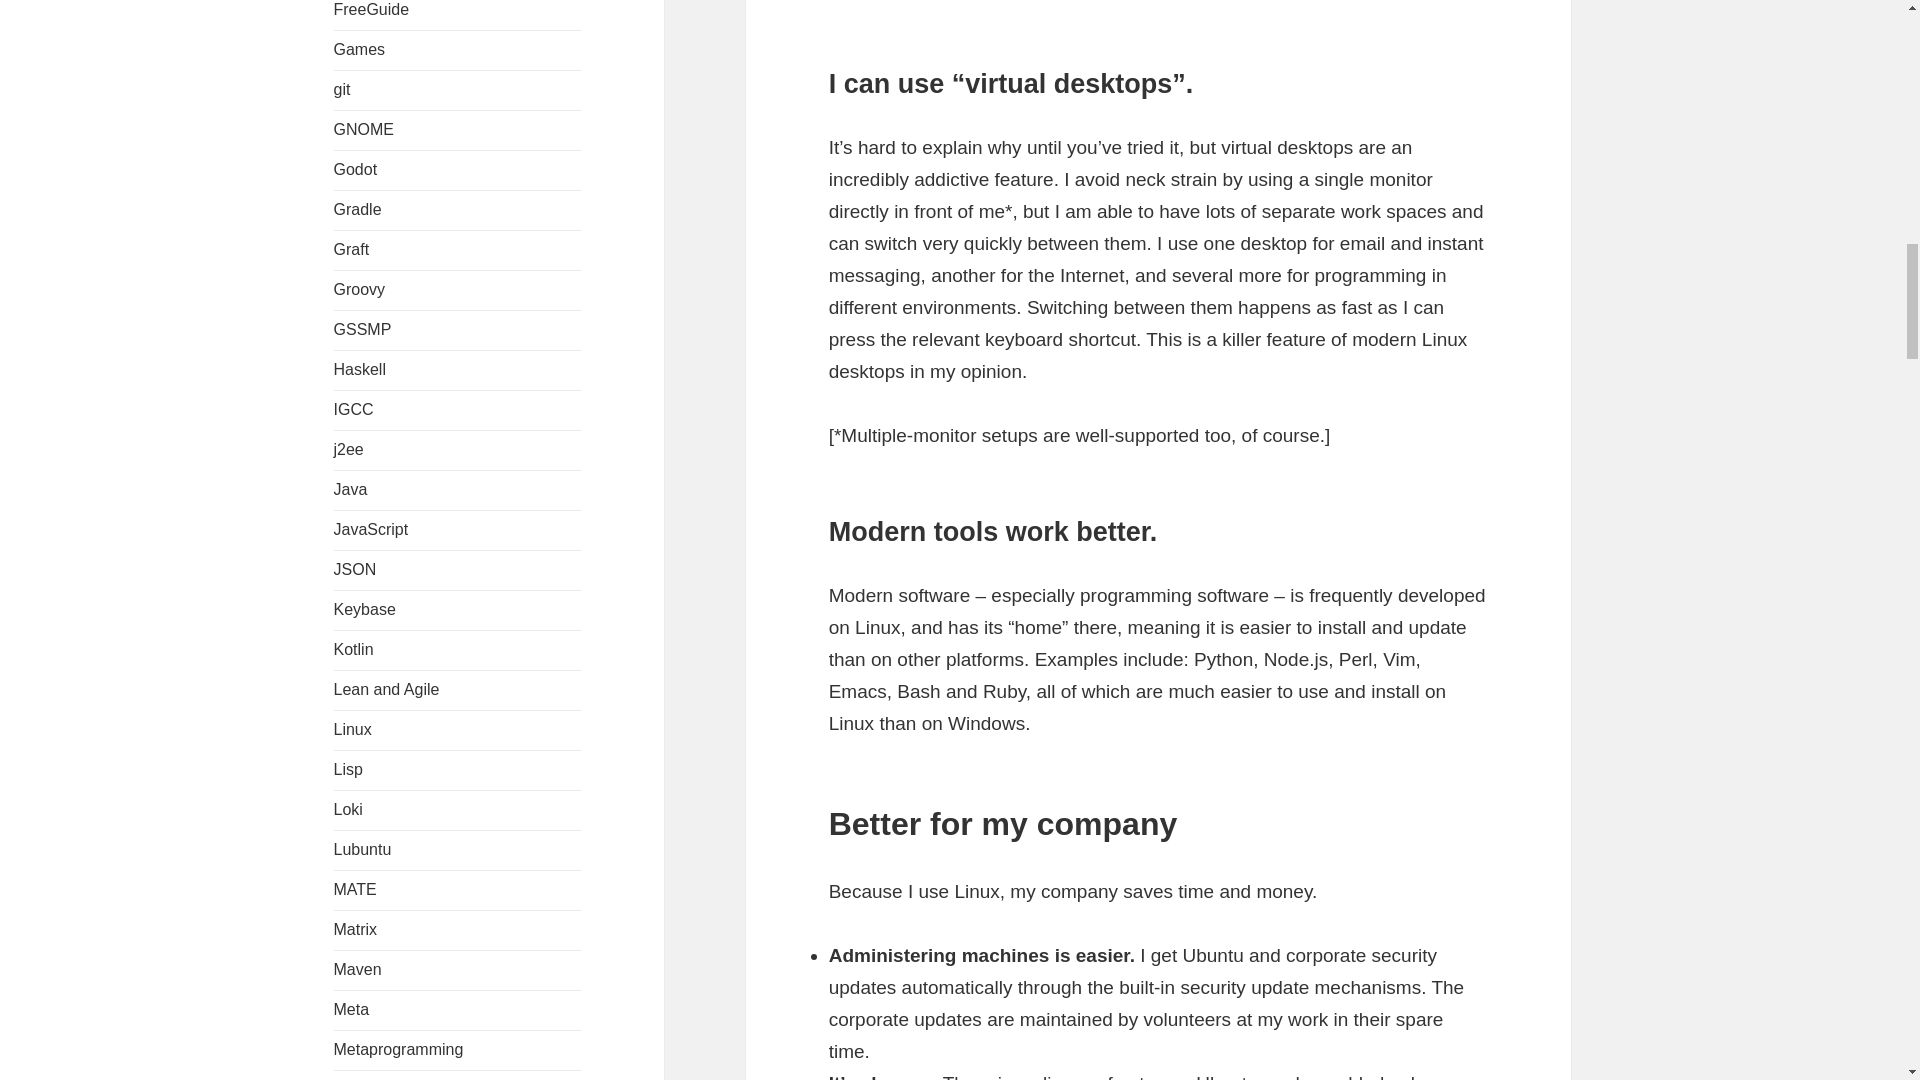 Image resolution: width=1920 pixels, height=1080 pixels. What do you see at coordinates (364, 129) in the screenshot?
I see `GNOME` at bounding box center [364, 129].